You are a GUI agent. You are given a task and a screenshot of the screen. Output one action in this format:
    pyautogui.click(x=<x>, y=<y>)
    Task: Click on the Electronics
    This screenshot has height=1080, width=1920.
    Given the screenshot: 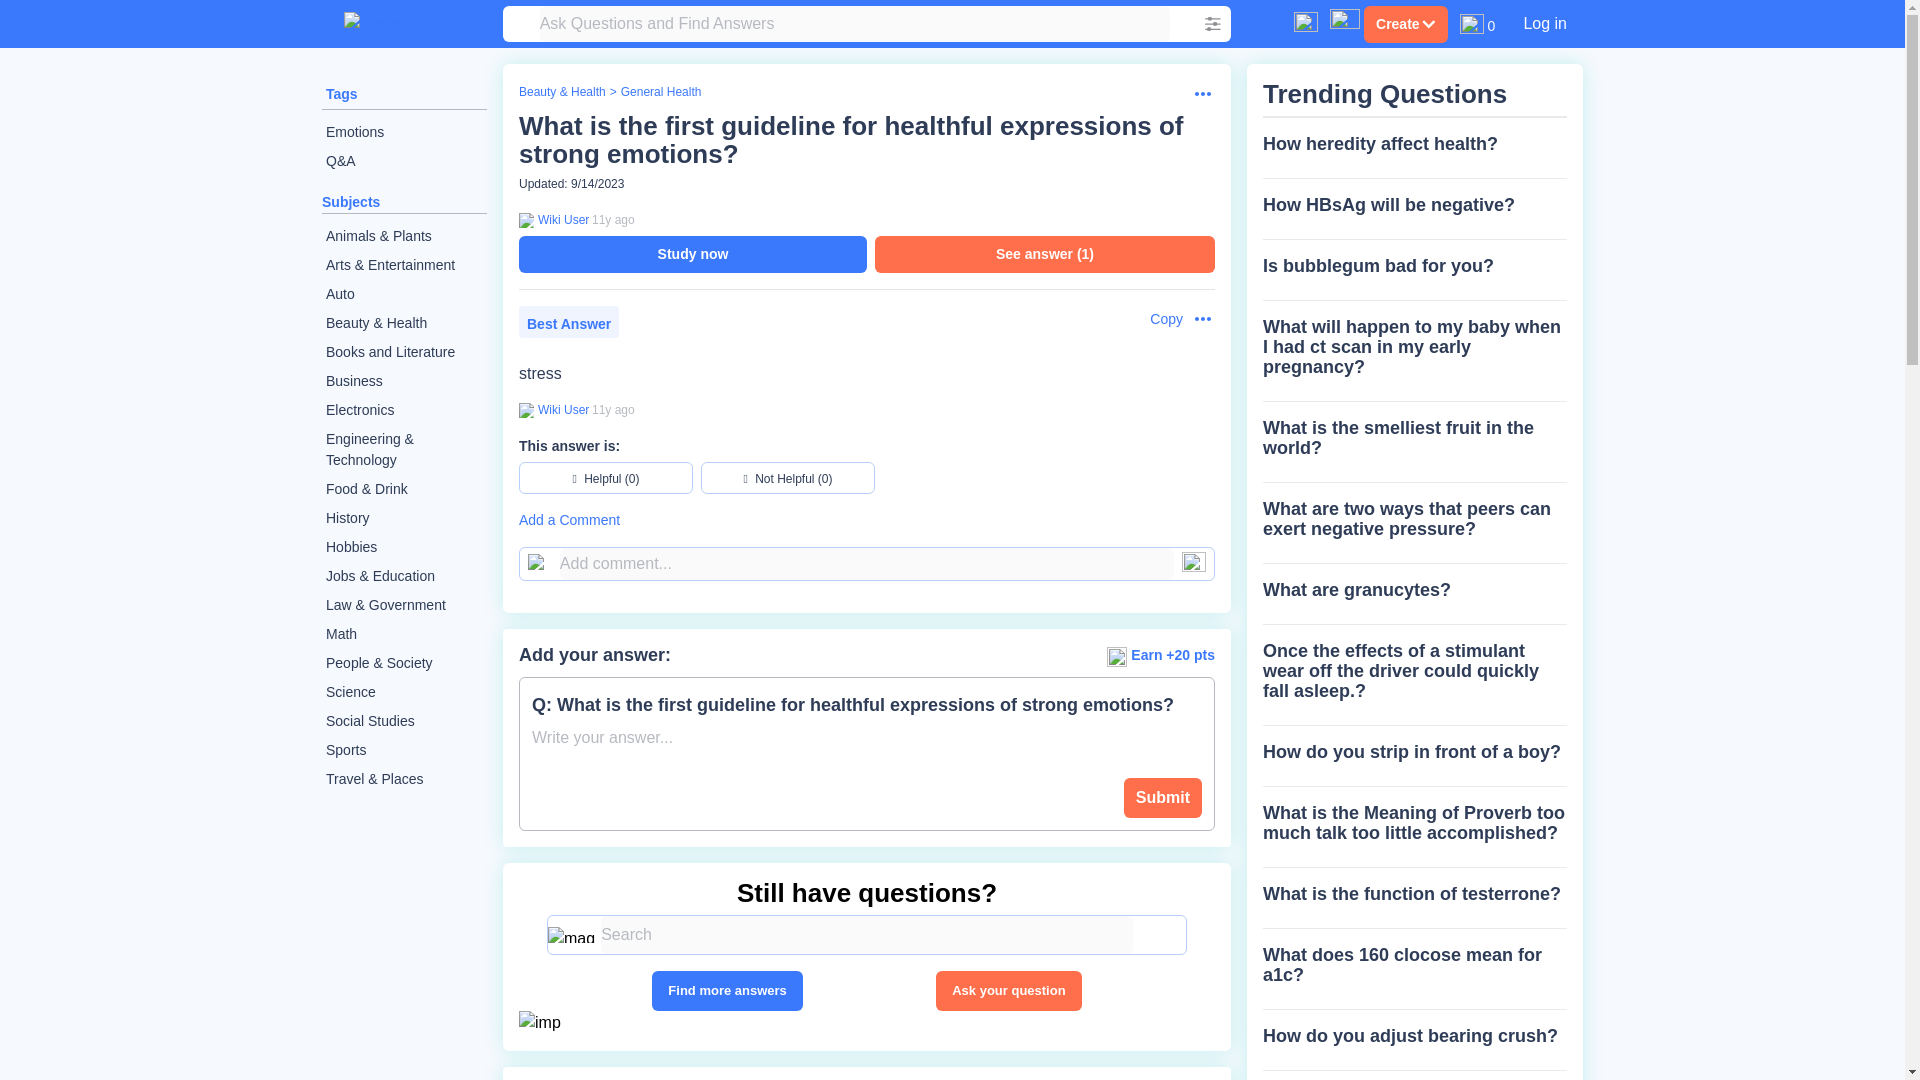 What is the action you would take?
    pyautogui.click(x=404, y=410)
    